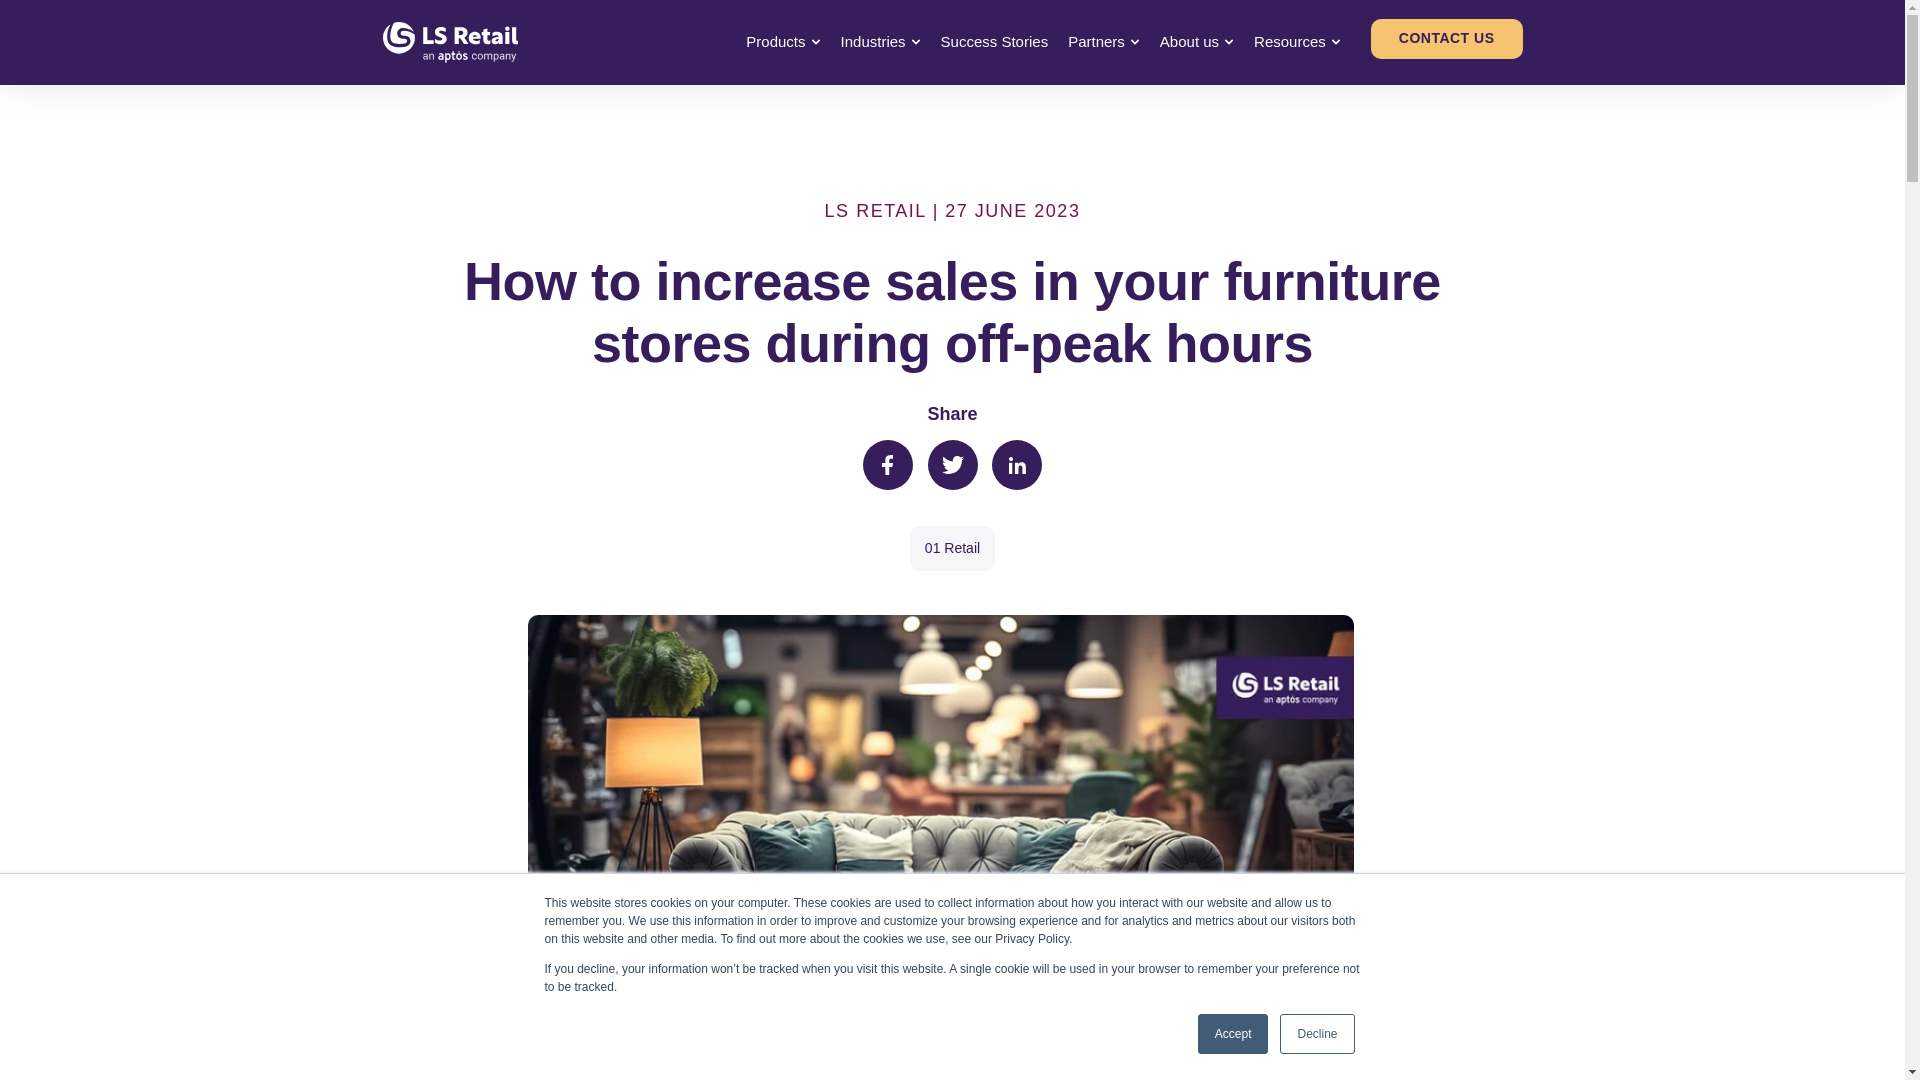 This screenshot has height=1080, width=1920. I want to click on ls-retail-logo-white, so click(449, 42).